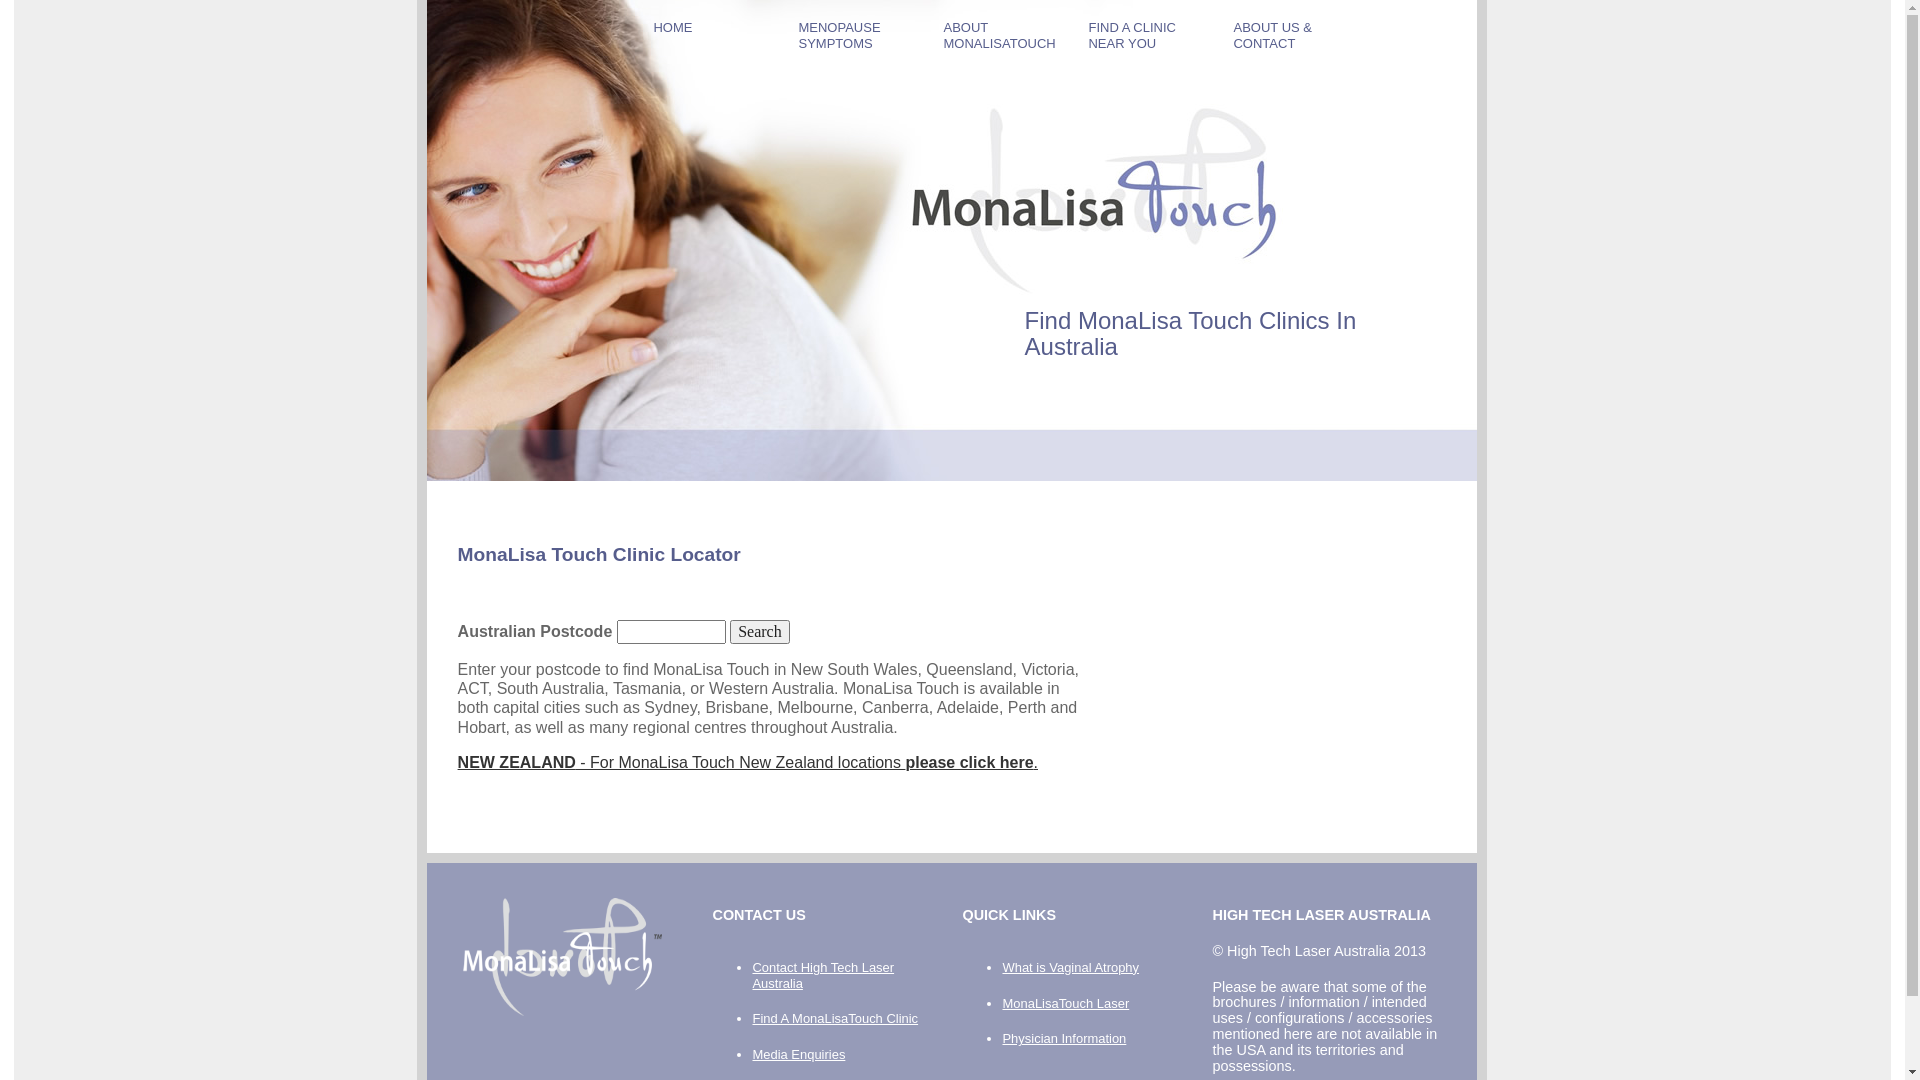 The width and height of the screenshot is (1920, 1080). Describe the element at coordinates (1066, 1004) in the screenshot. I see `MonaLisaTouch Laser` at that location.